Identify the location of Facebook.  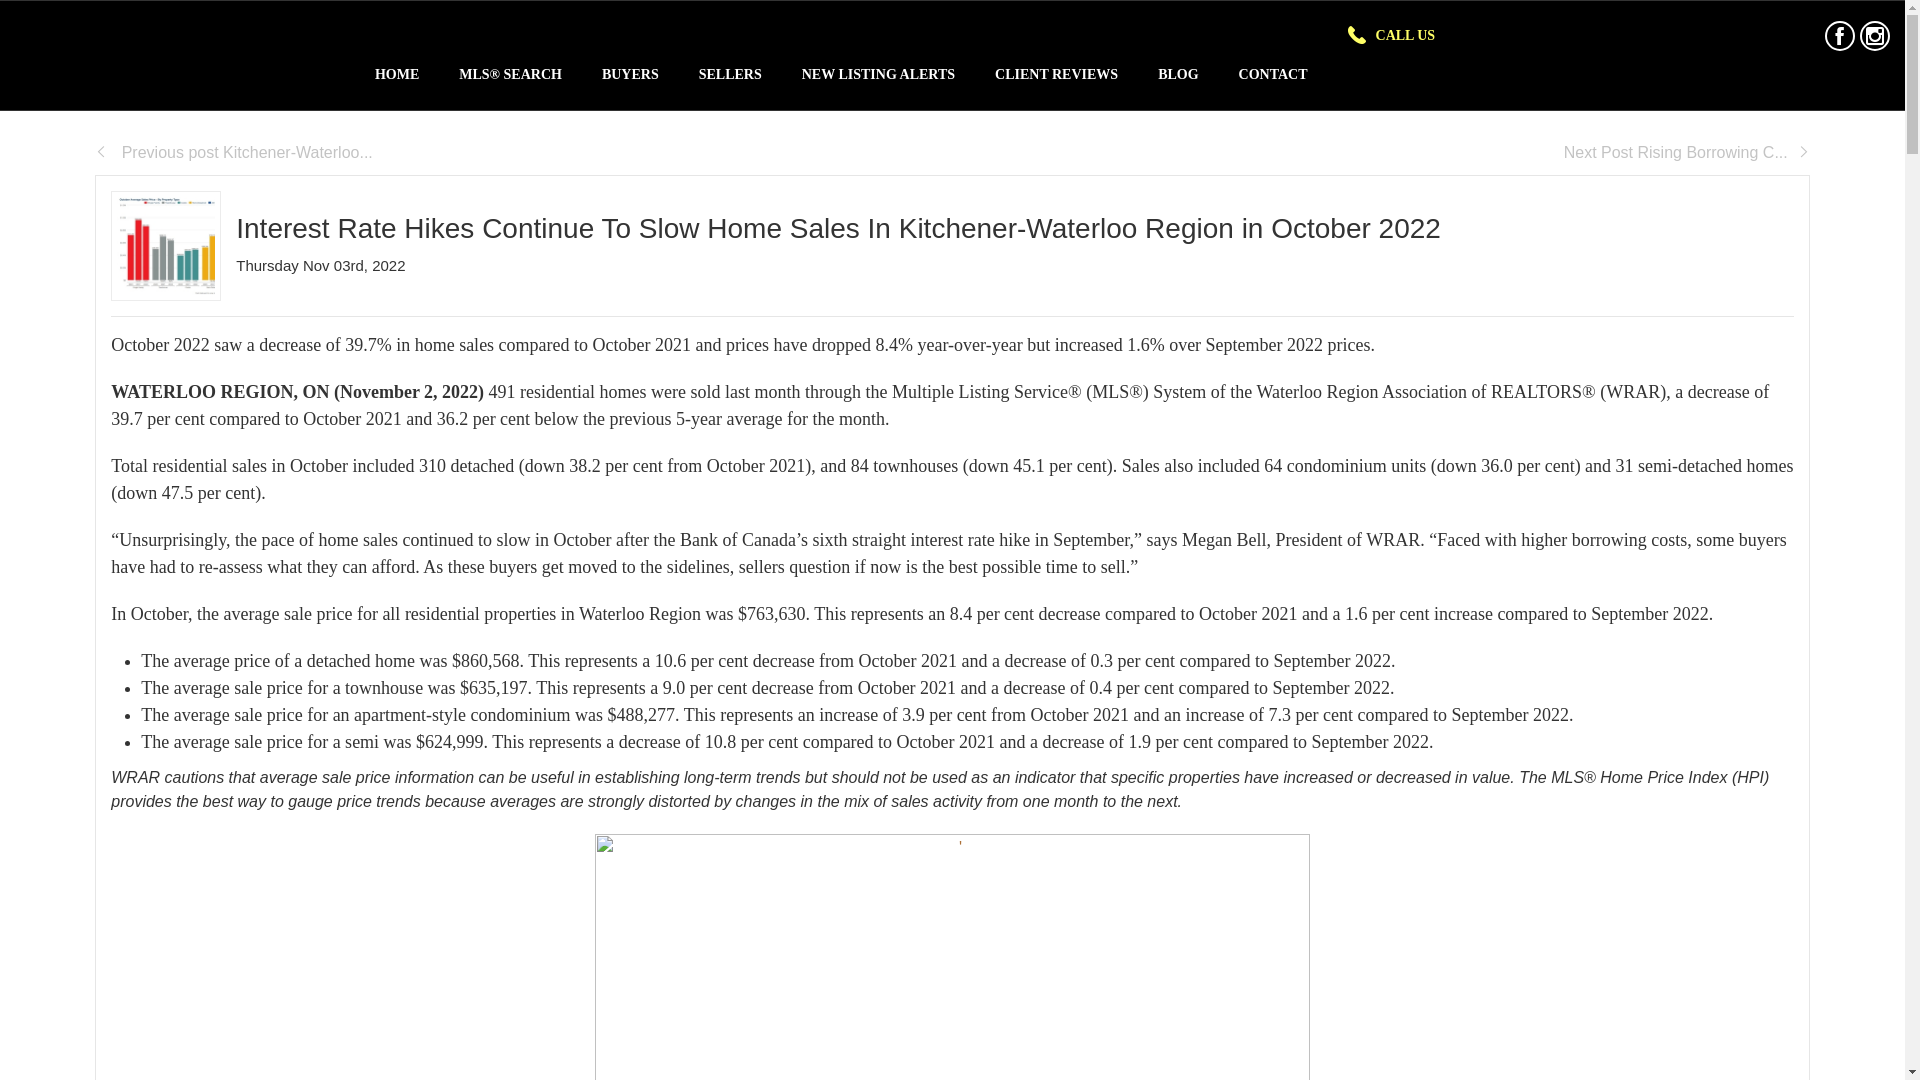
(1840, 35).